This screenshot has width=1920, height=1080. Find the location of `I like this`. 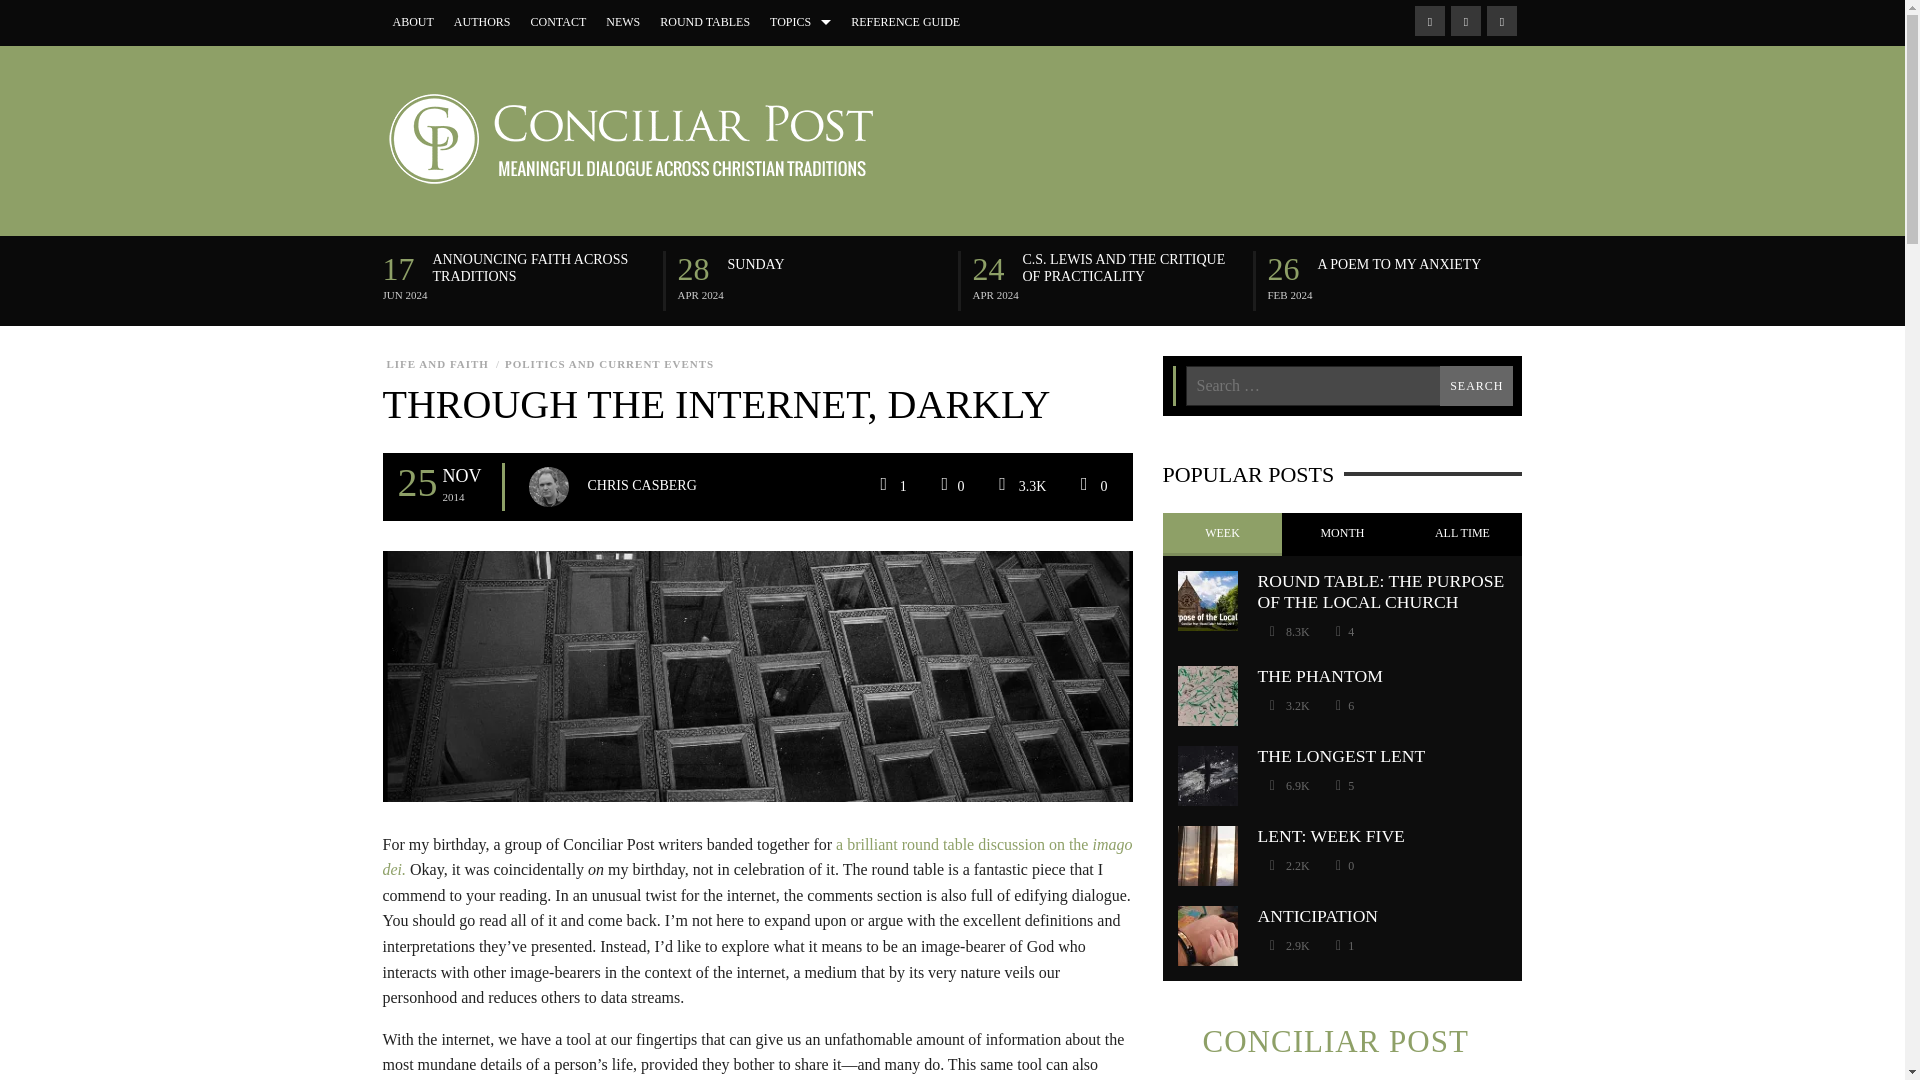

I like this is located at coordinates (950, 486).